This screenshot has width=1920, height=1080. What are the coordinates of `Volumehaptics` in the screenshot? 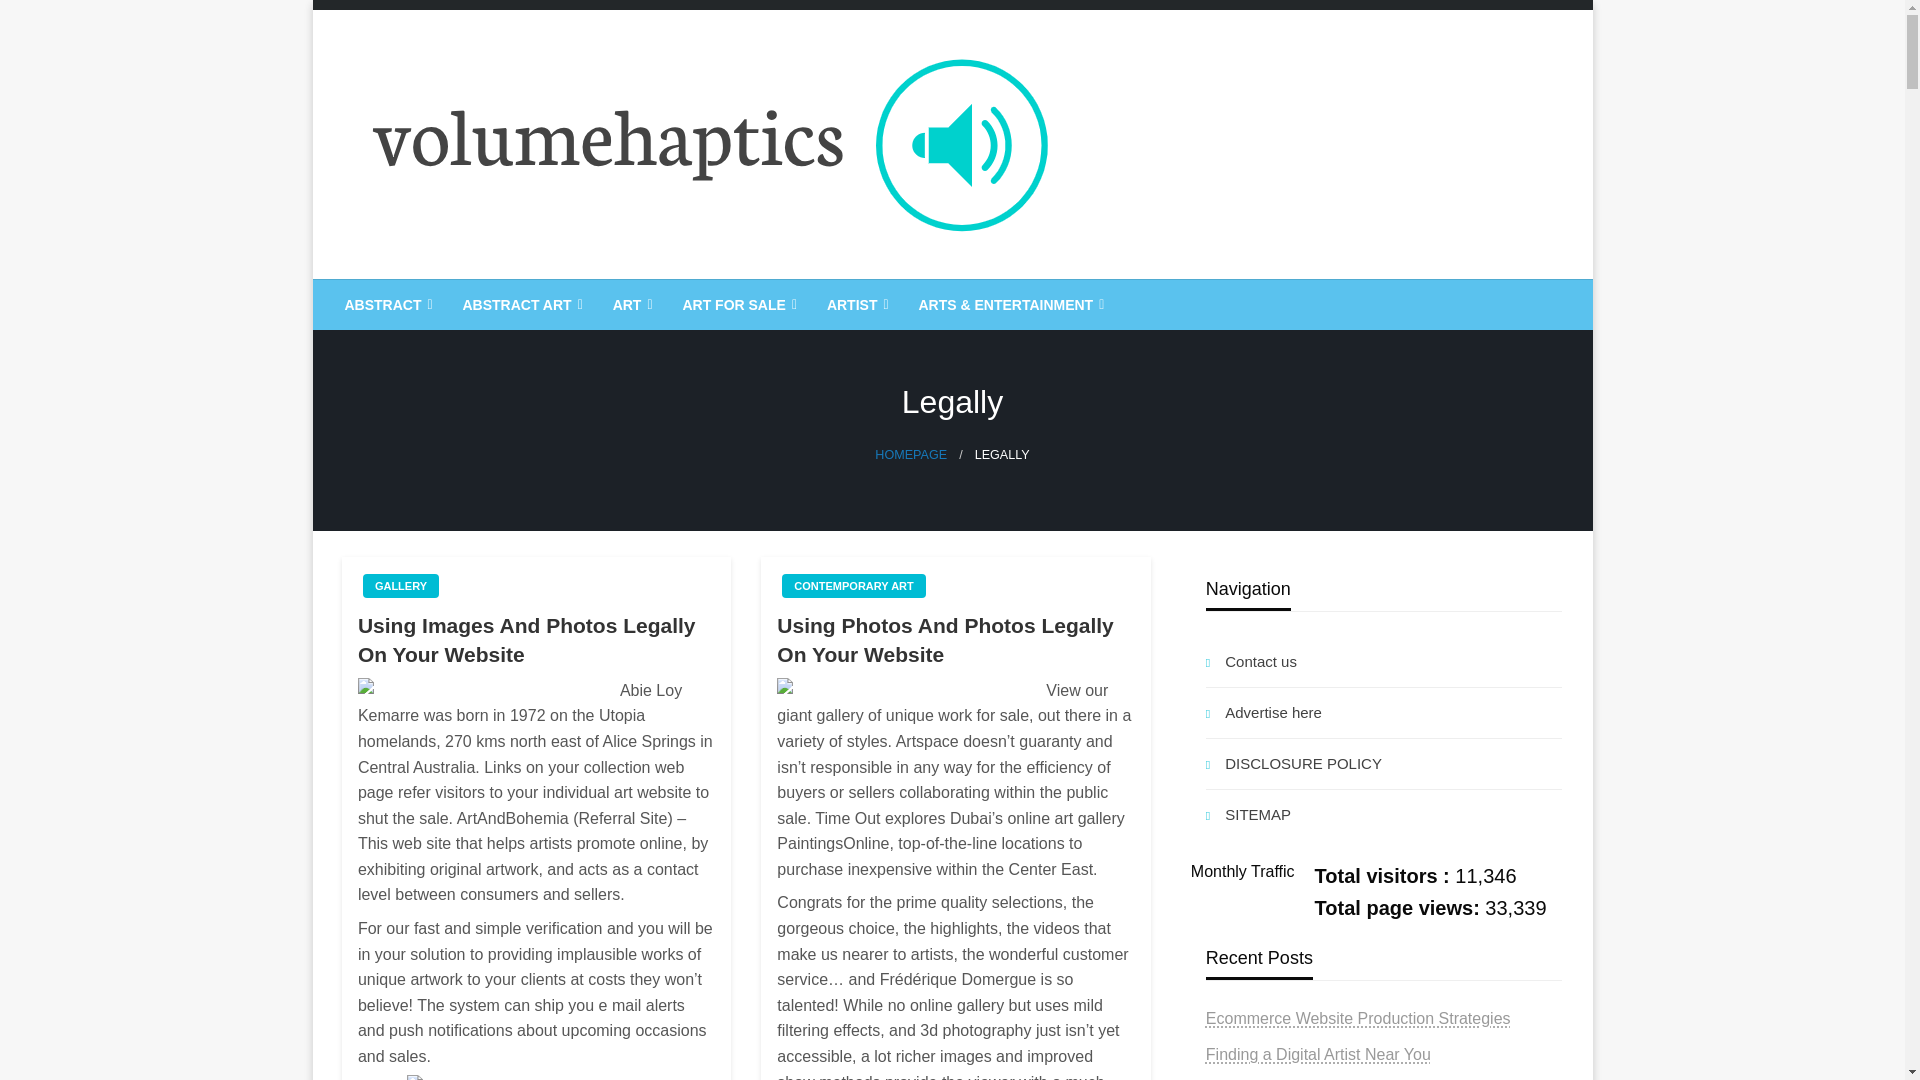 It's located at (478, 295).